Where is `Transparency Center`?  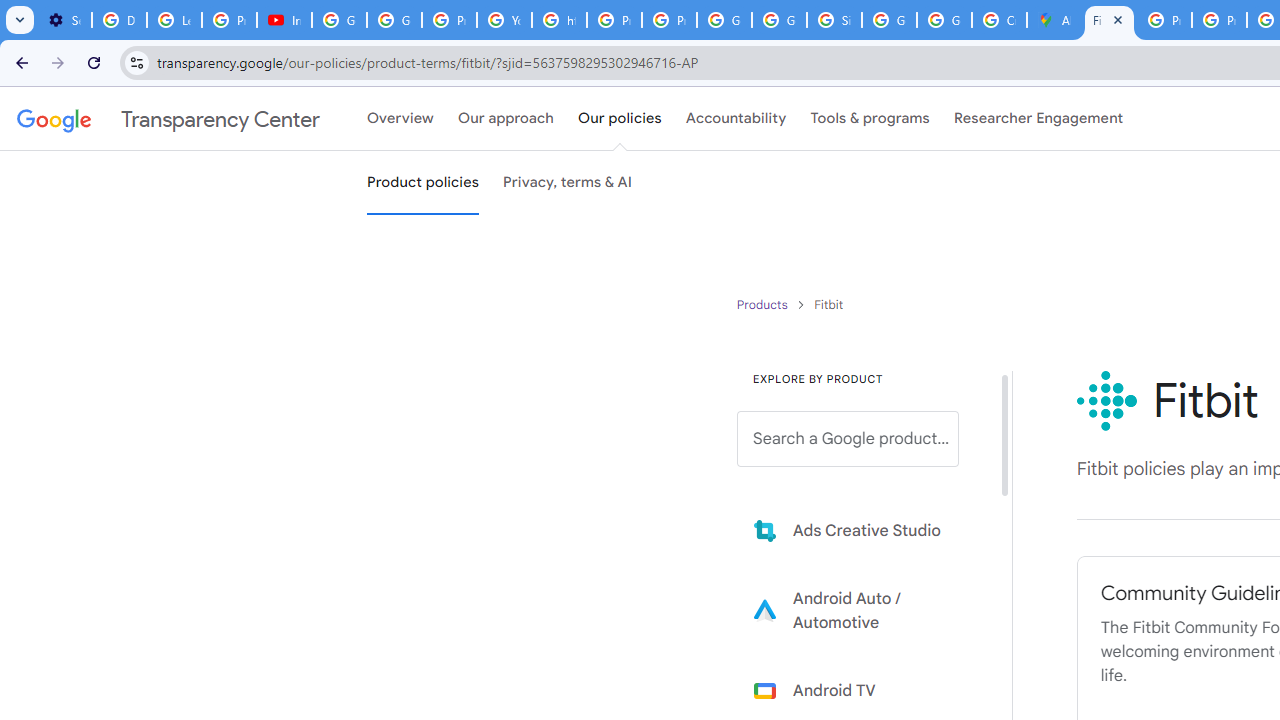
Transparency Center is located at coordinates (168, 119).